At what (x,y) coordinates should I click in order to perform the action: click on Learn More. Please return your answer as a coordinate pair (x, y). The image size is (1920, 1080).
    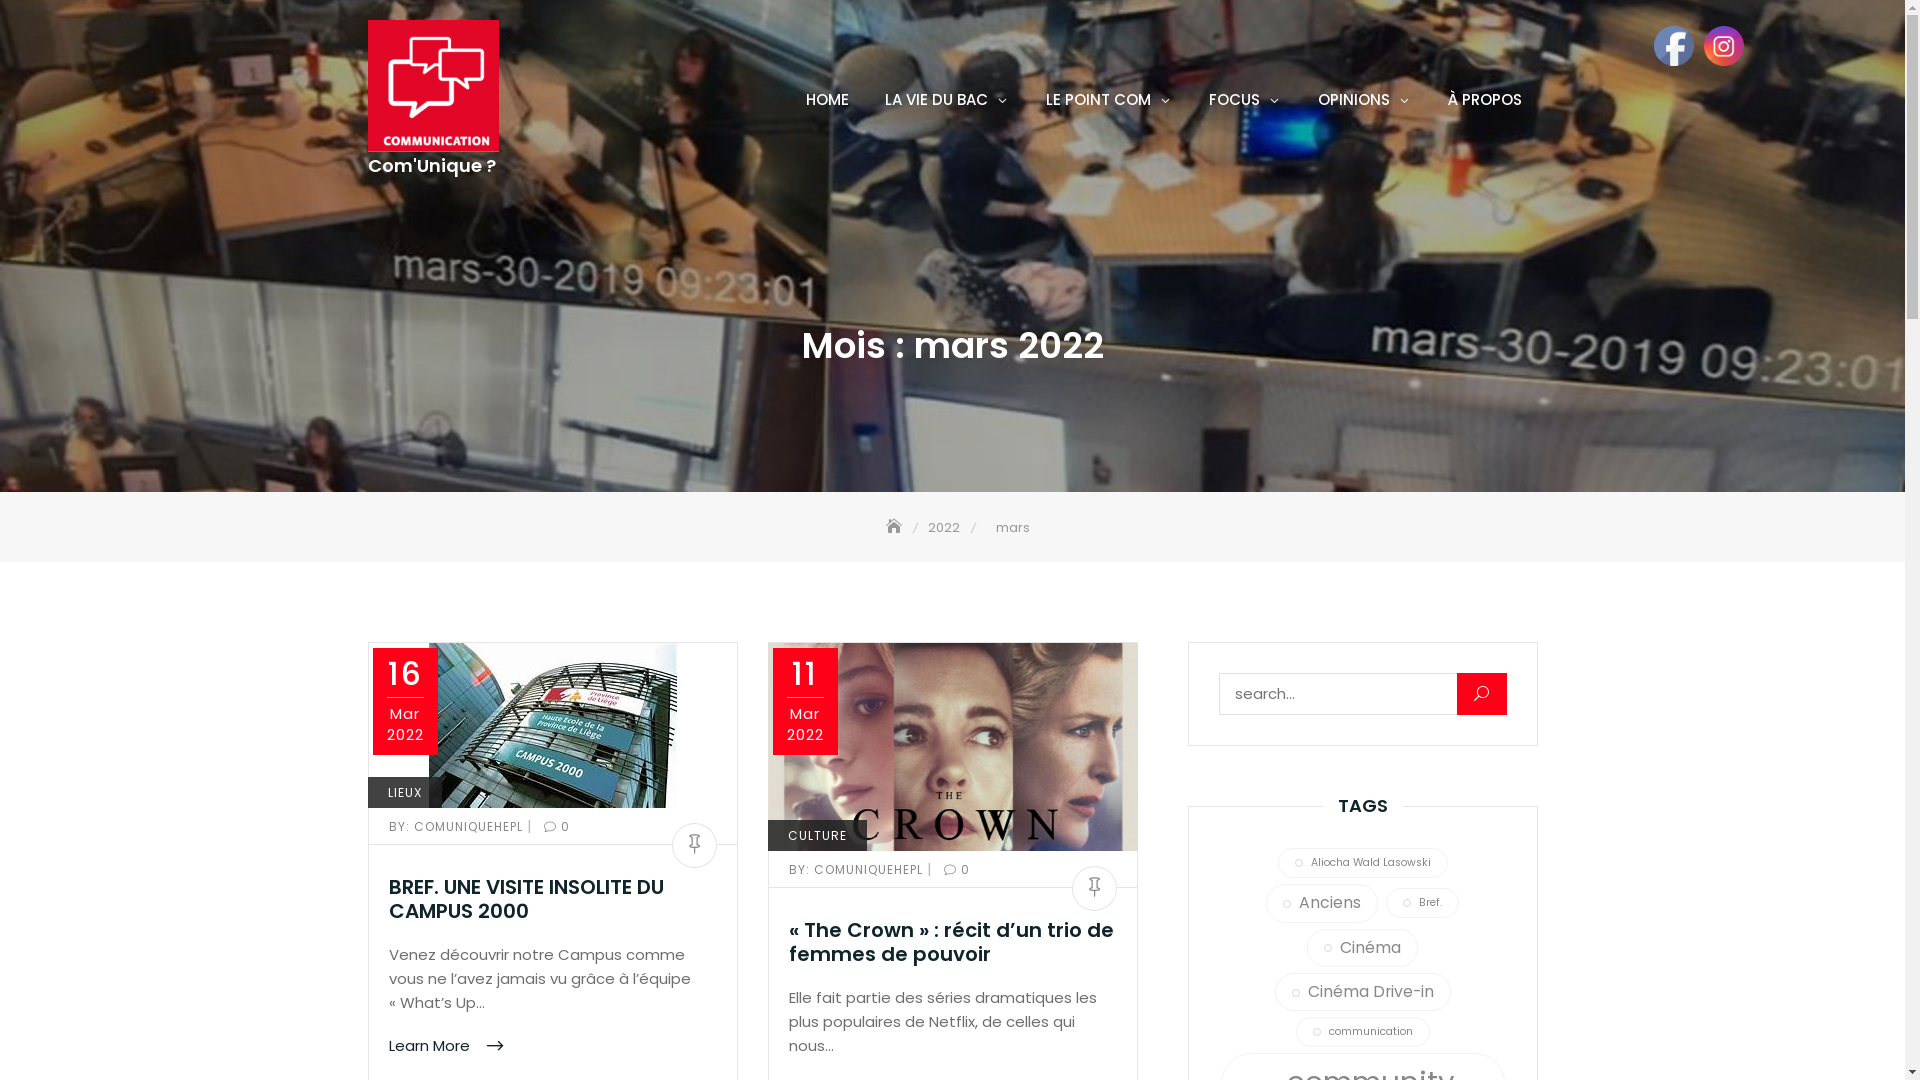
    Looking at the image, I should click on (446, 1046).